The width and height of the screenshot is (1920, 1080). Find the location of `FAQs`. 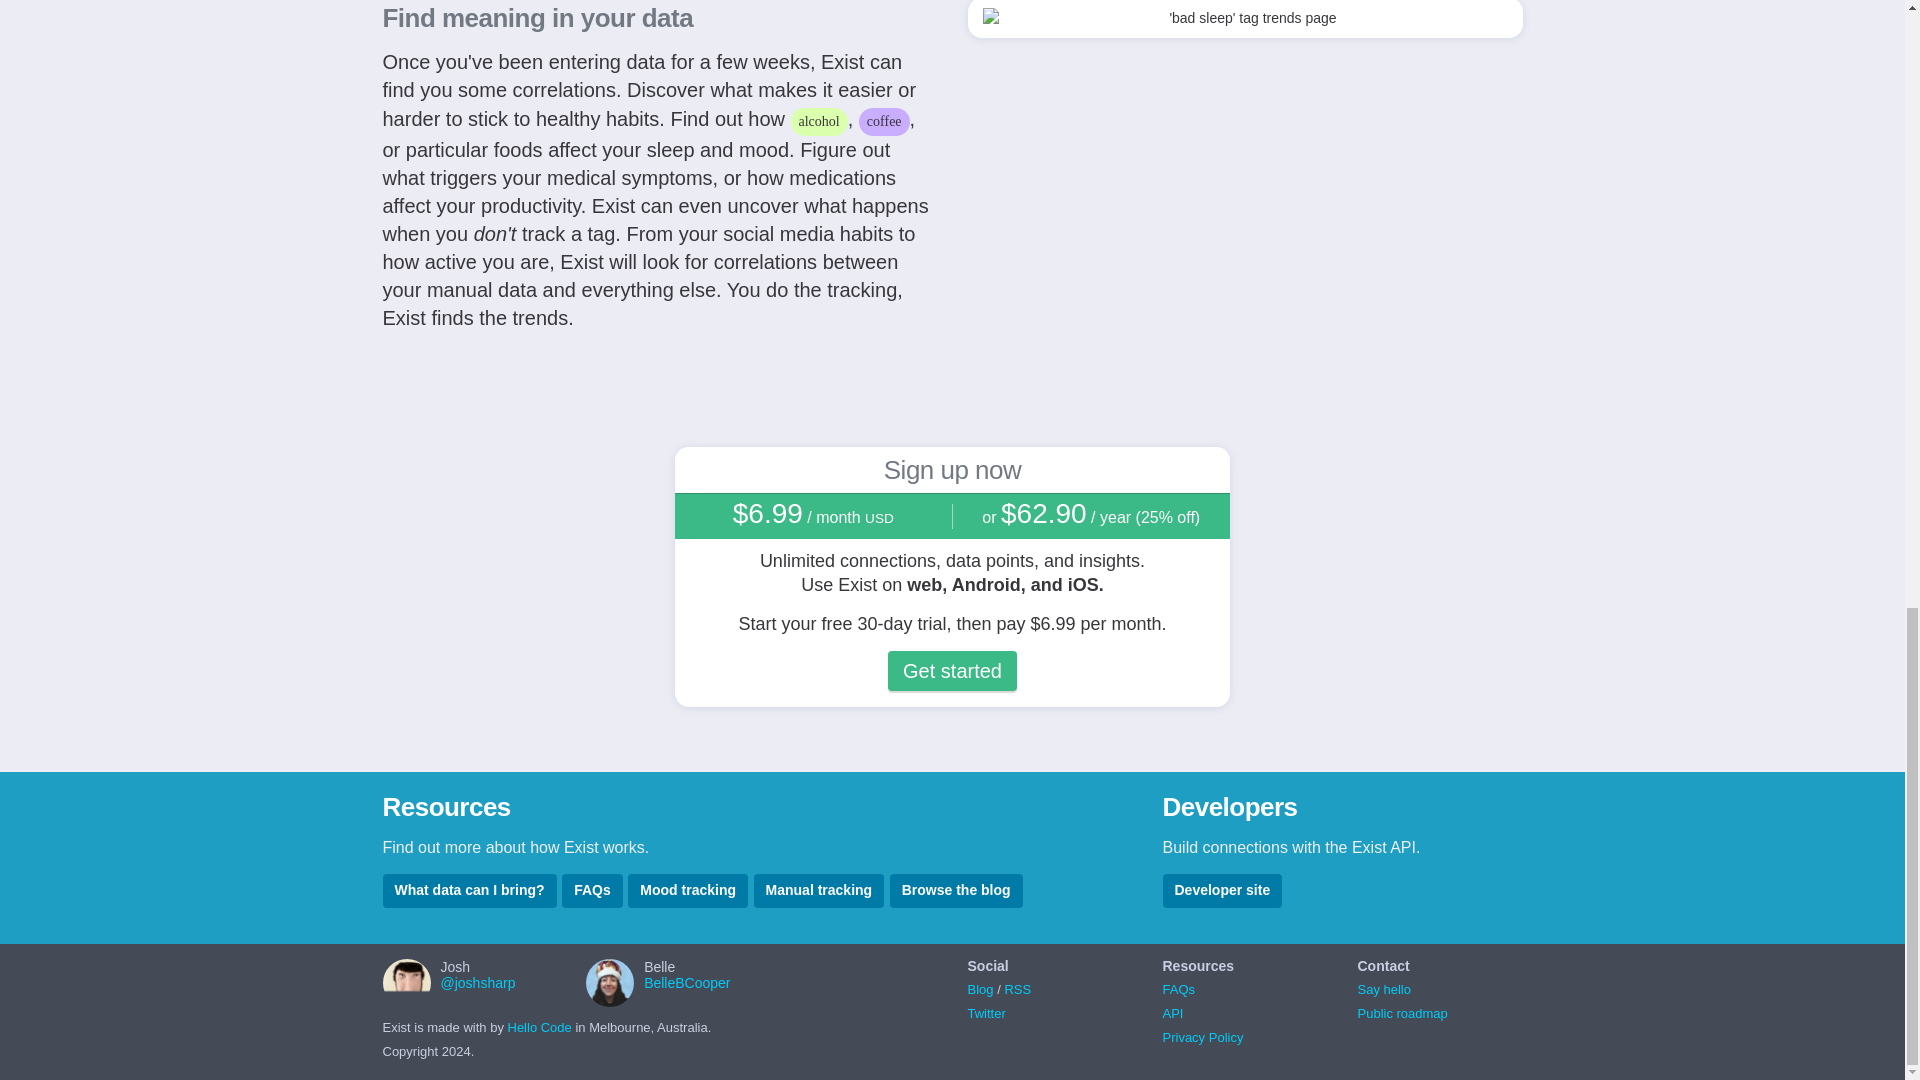

FAQs is located at coordinates (1178, 988).